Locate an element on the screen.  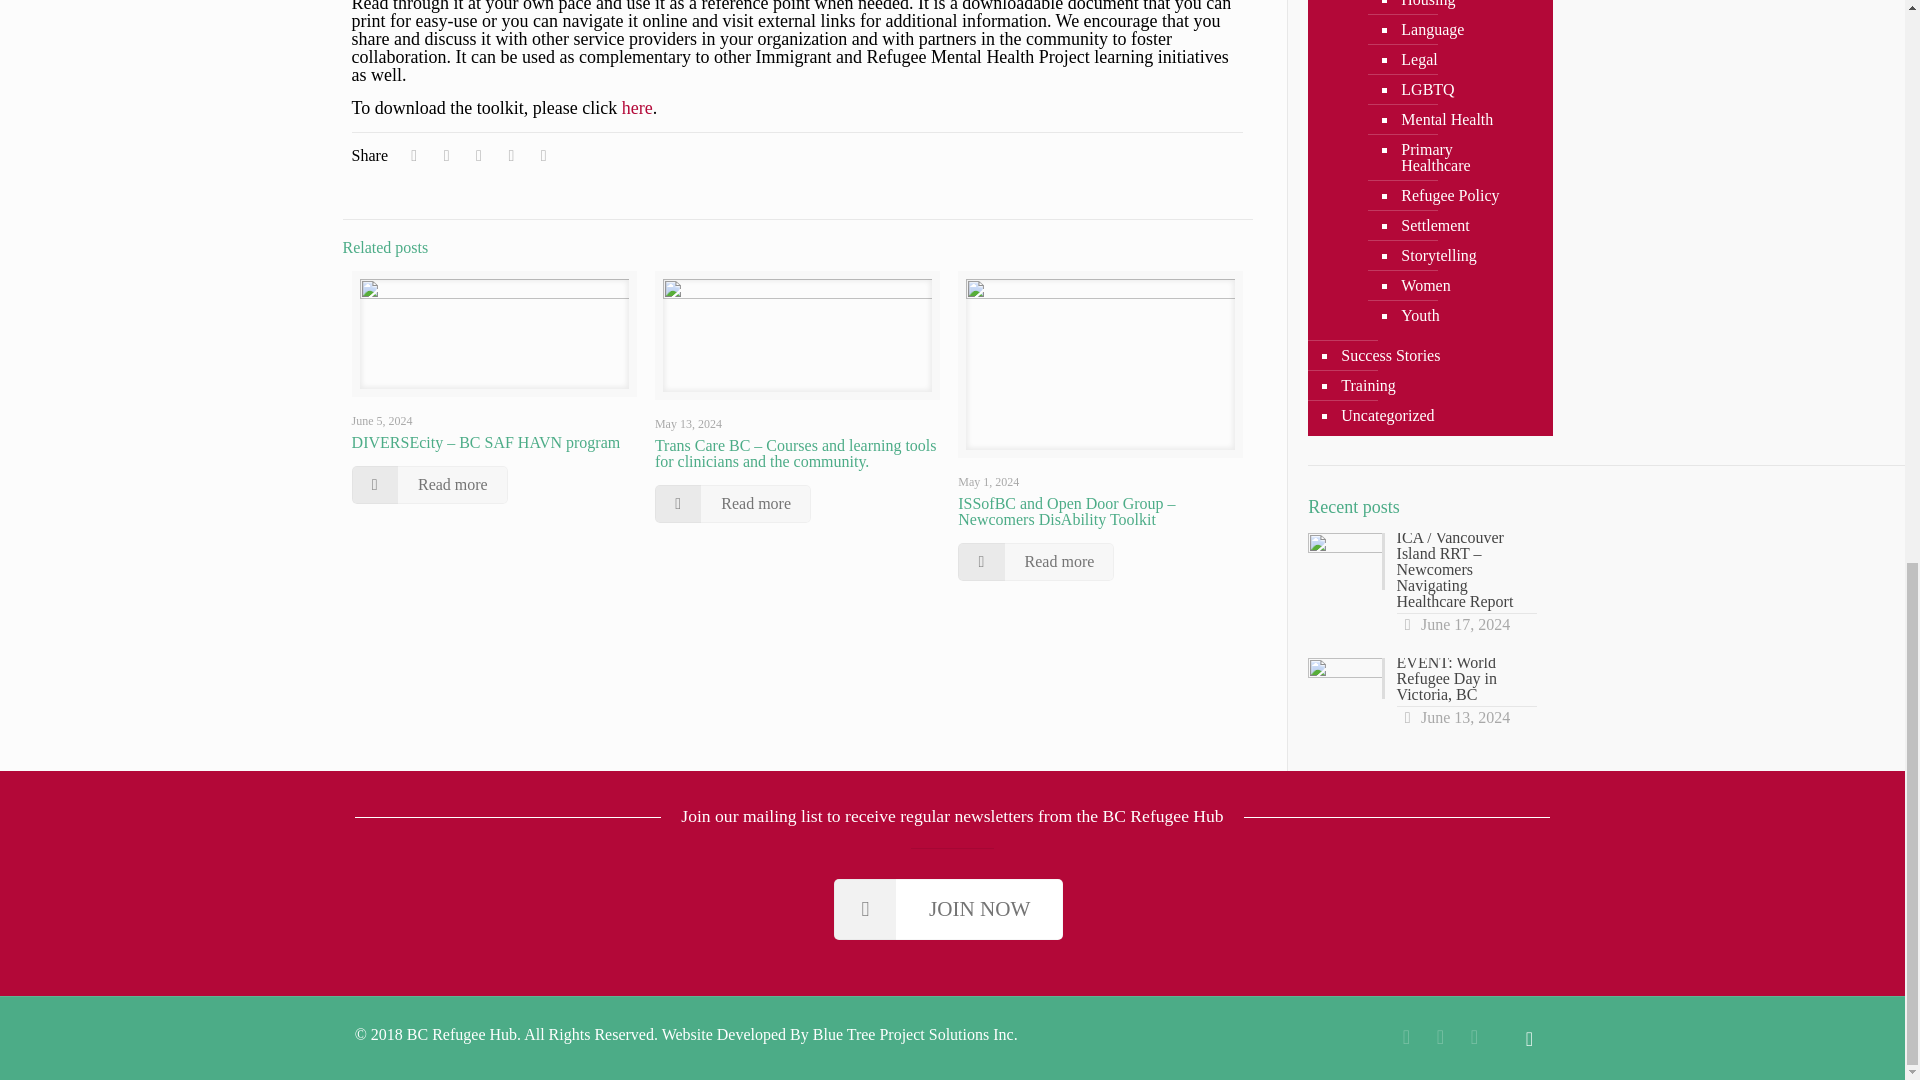
Instagram is located at coordinates (1474, 1036).